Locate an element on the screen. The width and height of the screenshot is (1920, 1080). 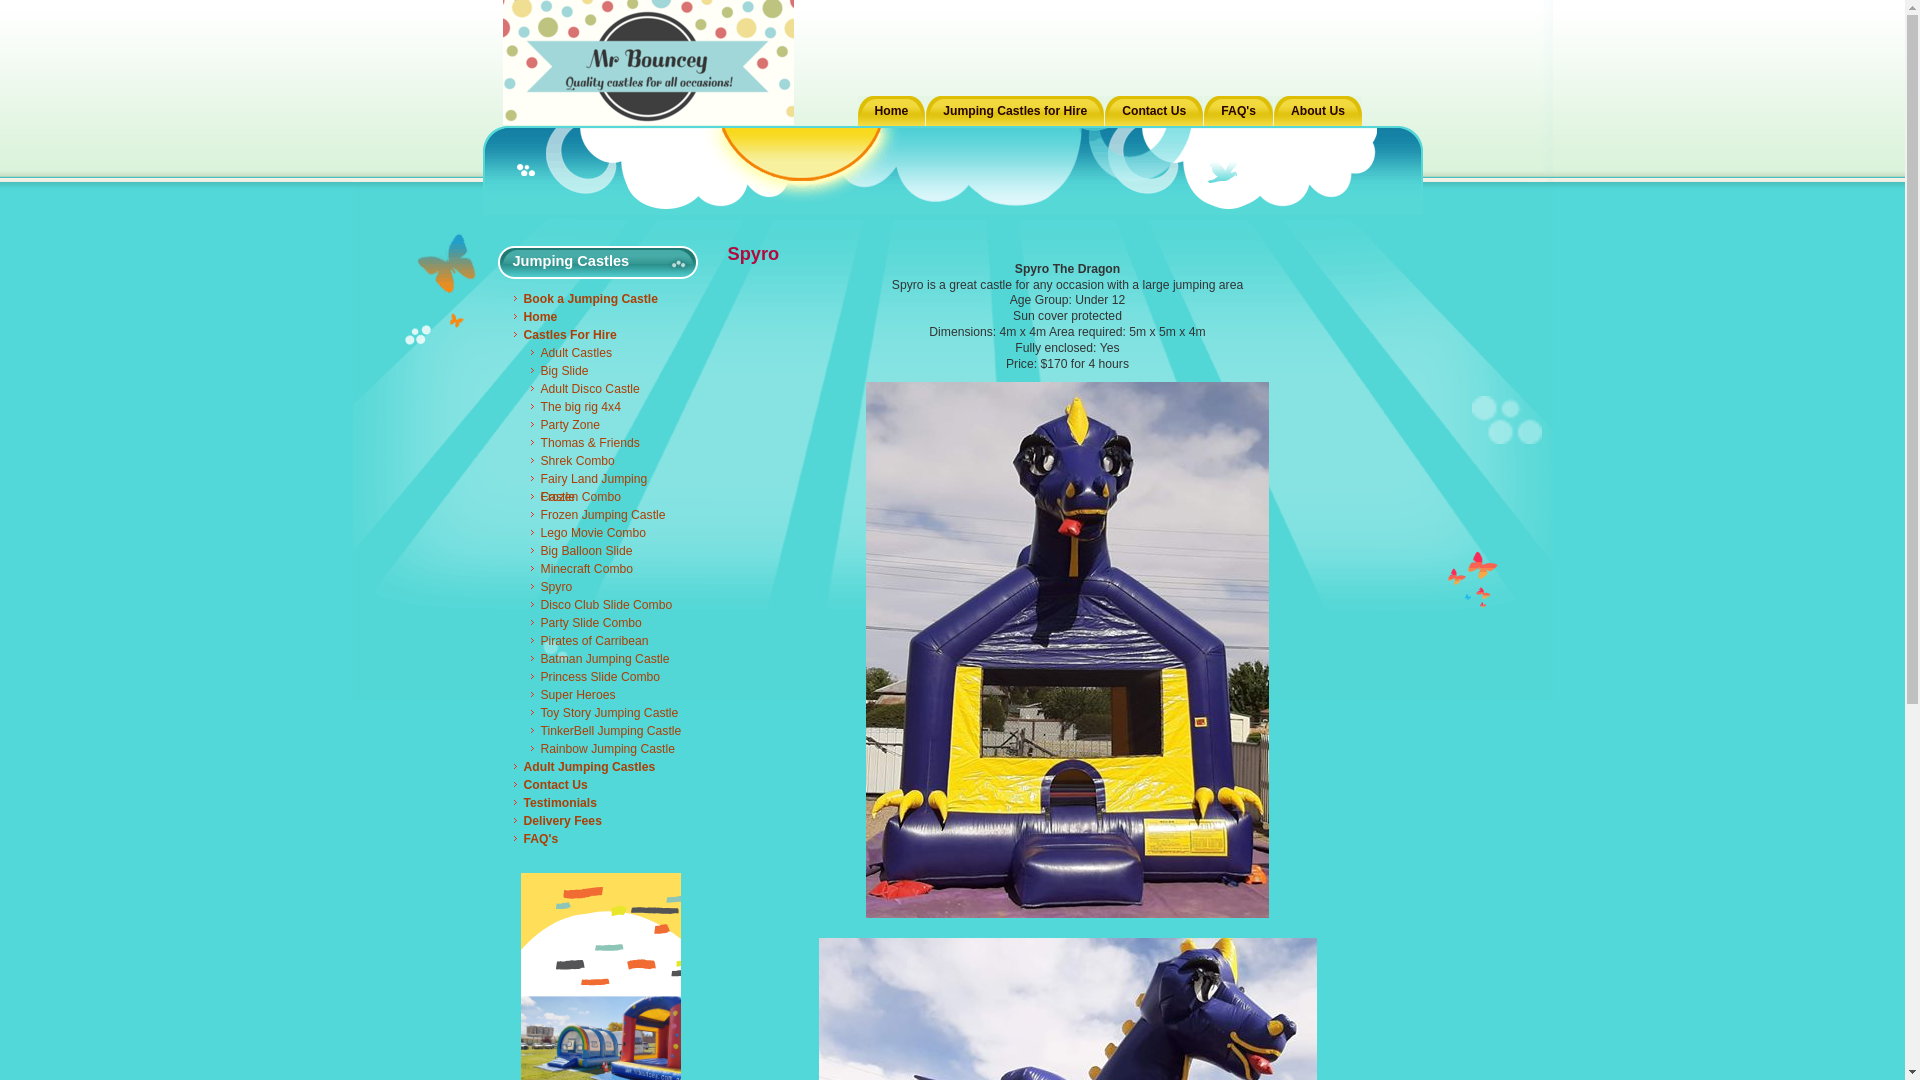
Adult Castles is located at coordinates (607, 353).